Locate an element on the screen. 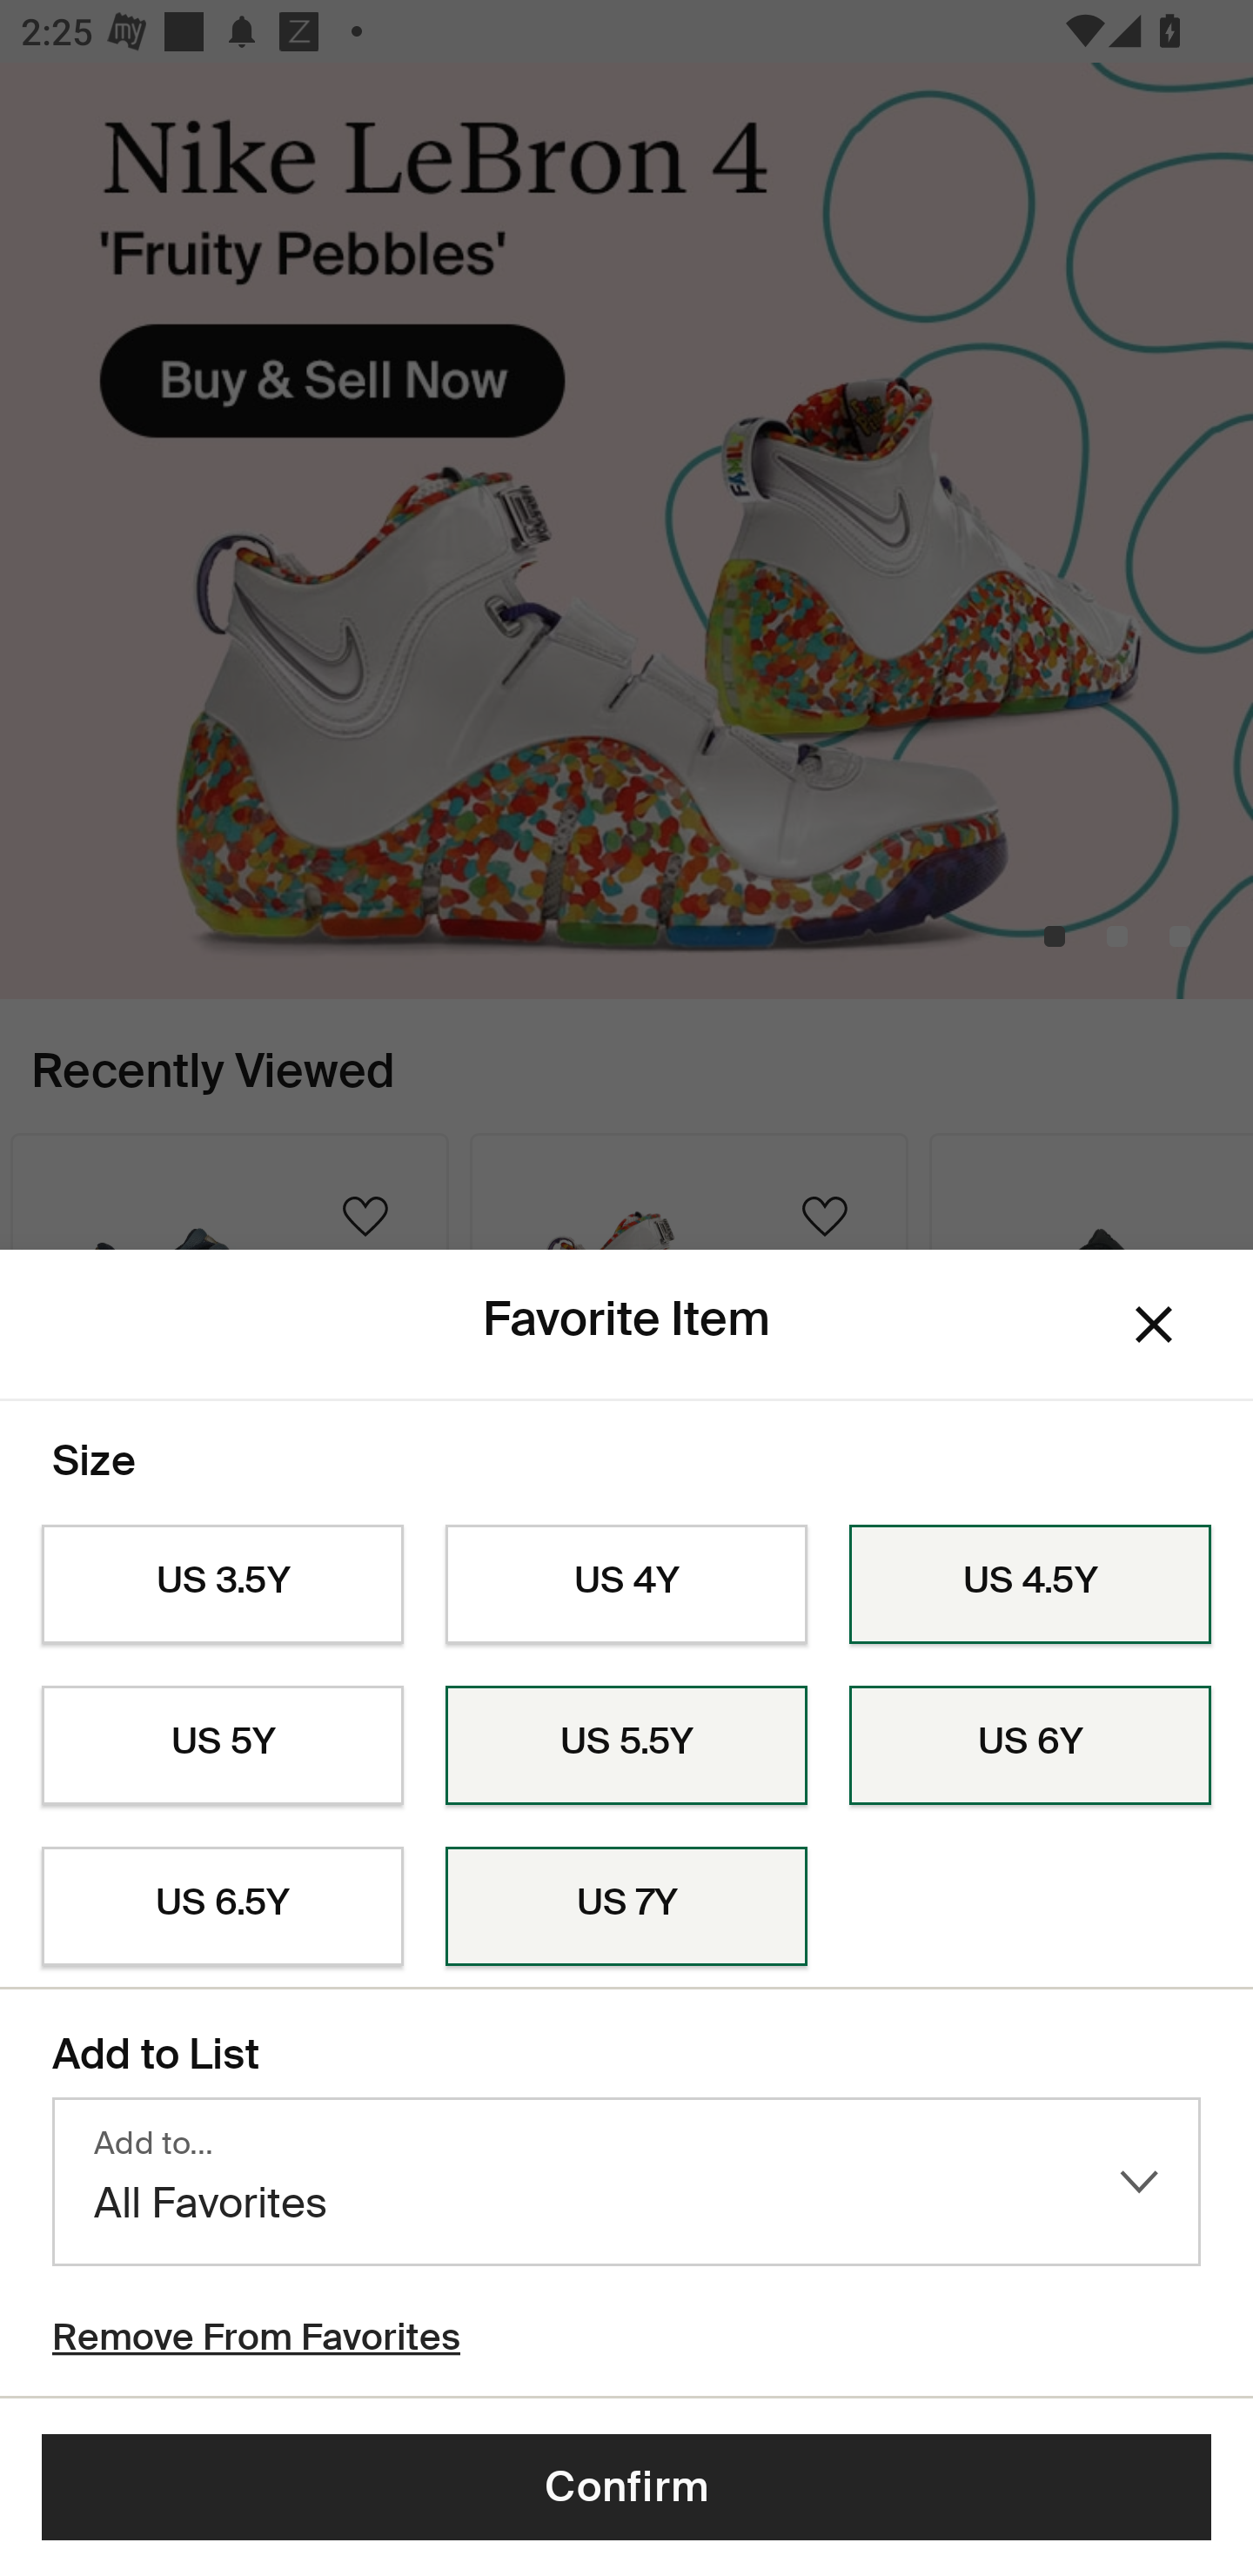 The image size is (1253, 2576). US 5Y is located at coordinates (222, 1744).